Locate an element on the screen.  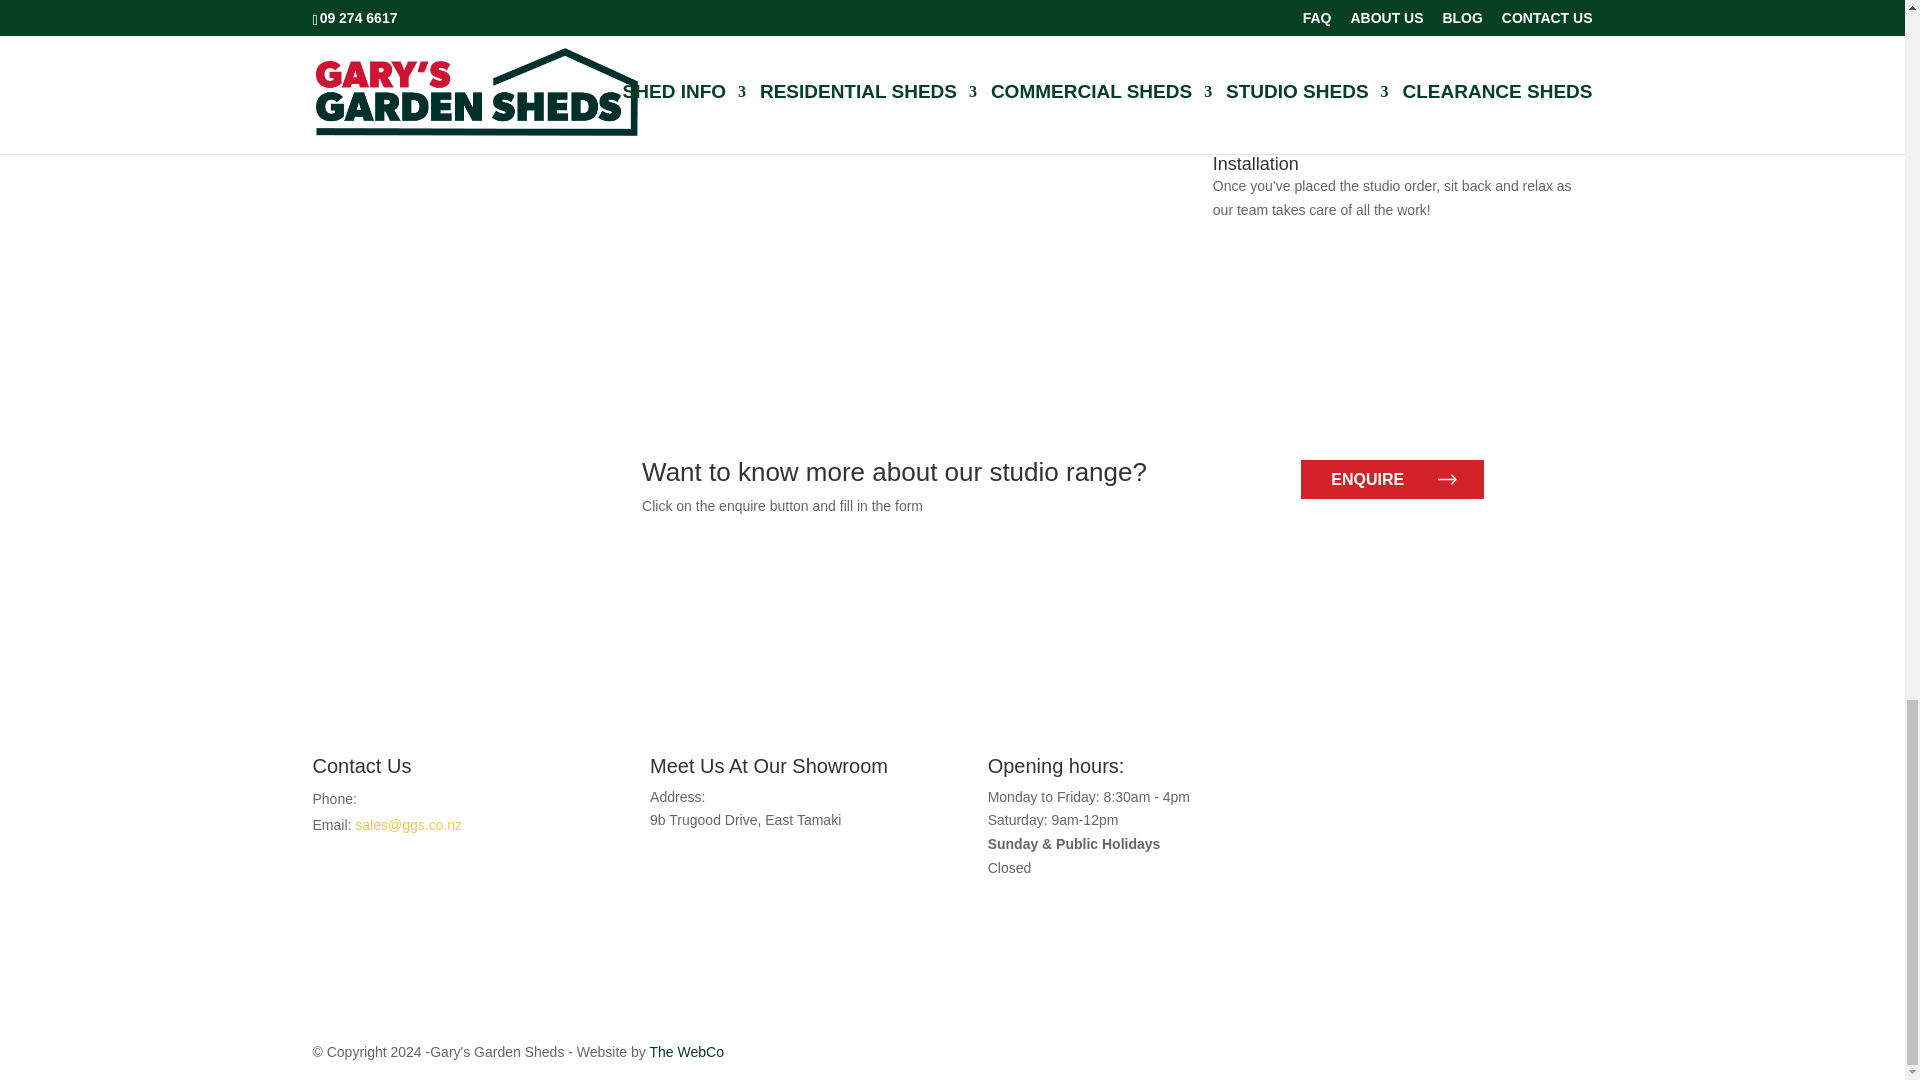
09 274 6617 is located at coordinates (400, 798).